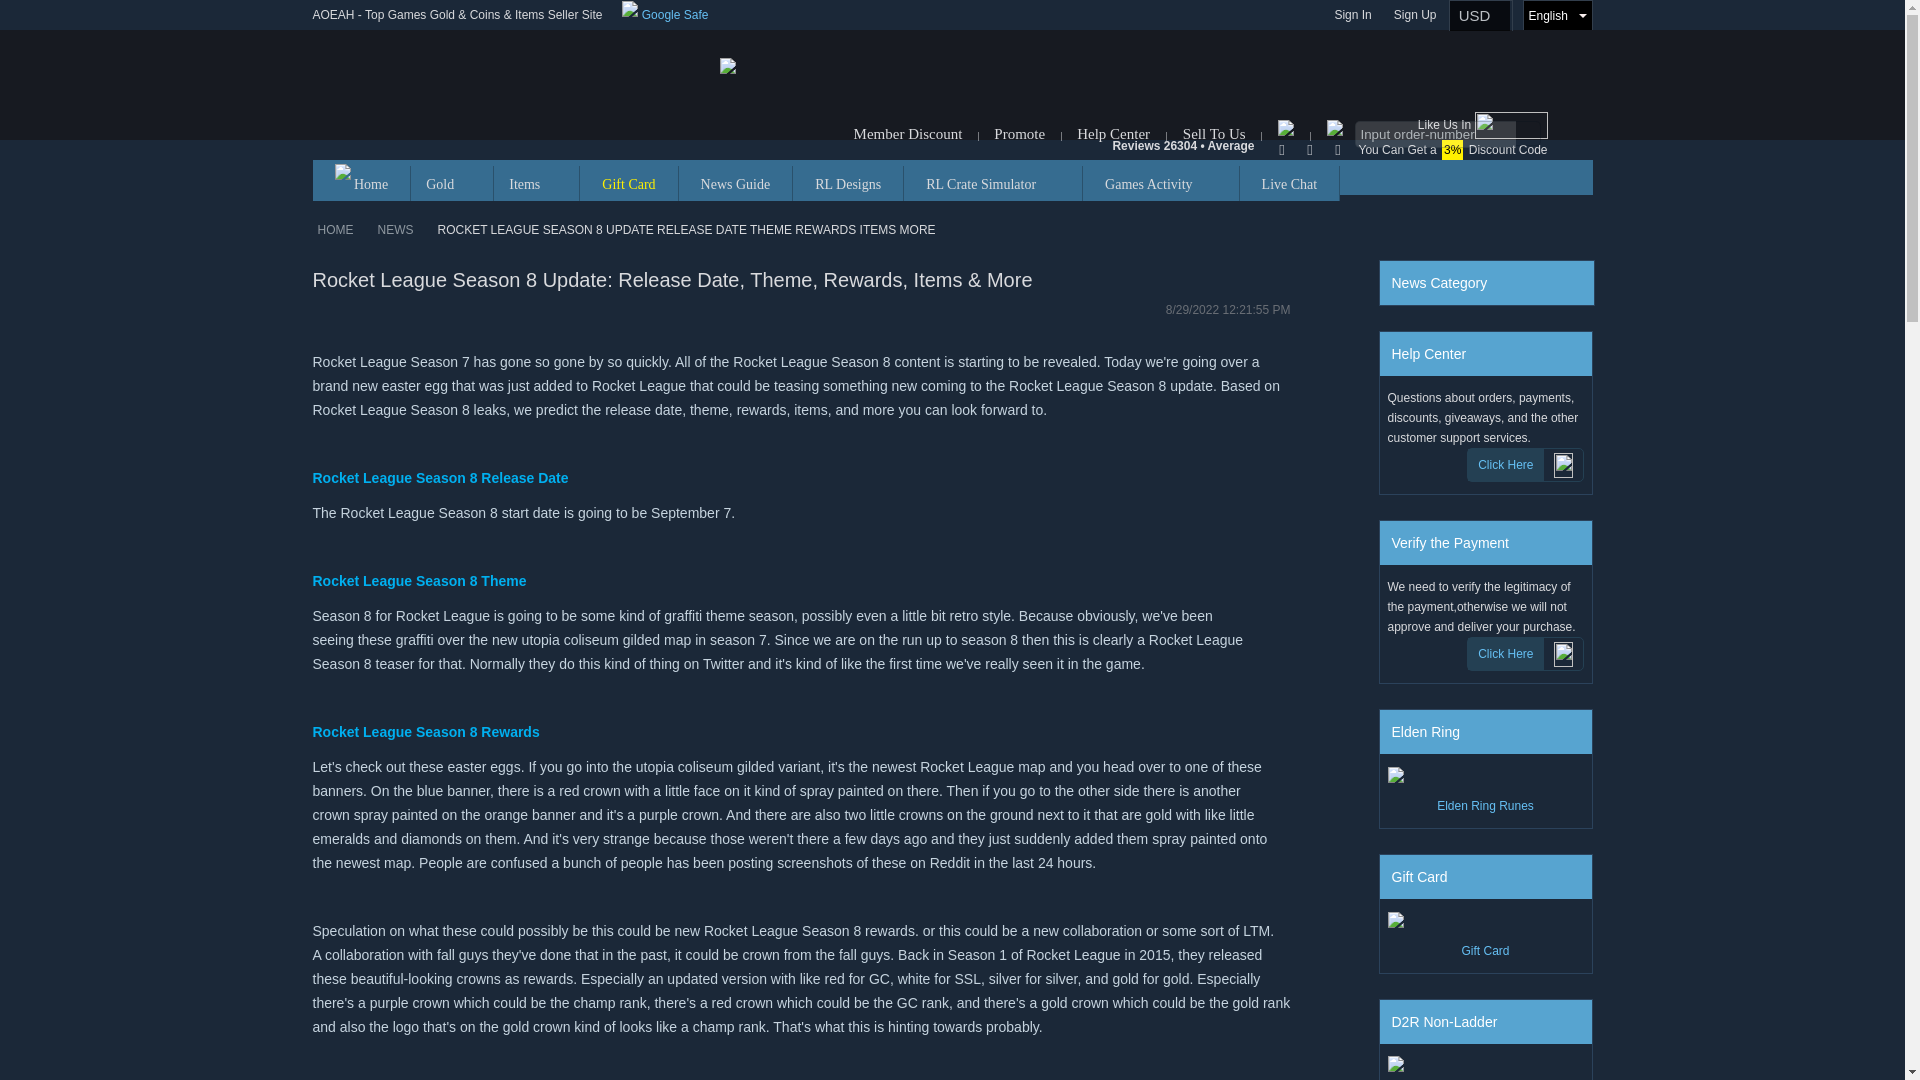 This screenshot has height=1080, width=1920. I want to click on Sign Up, so click(1416, 15).